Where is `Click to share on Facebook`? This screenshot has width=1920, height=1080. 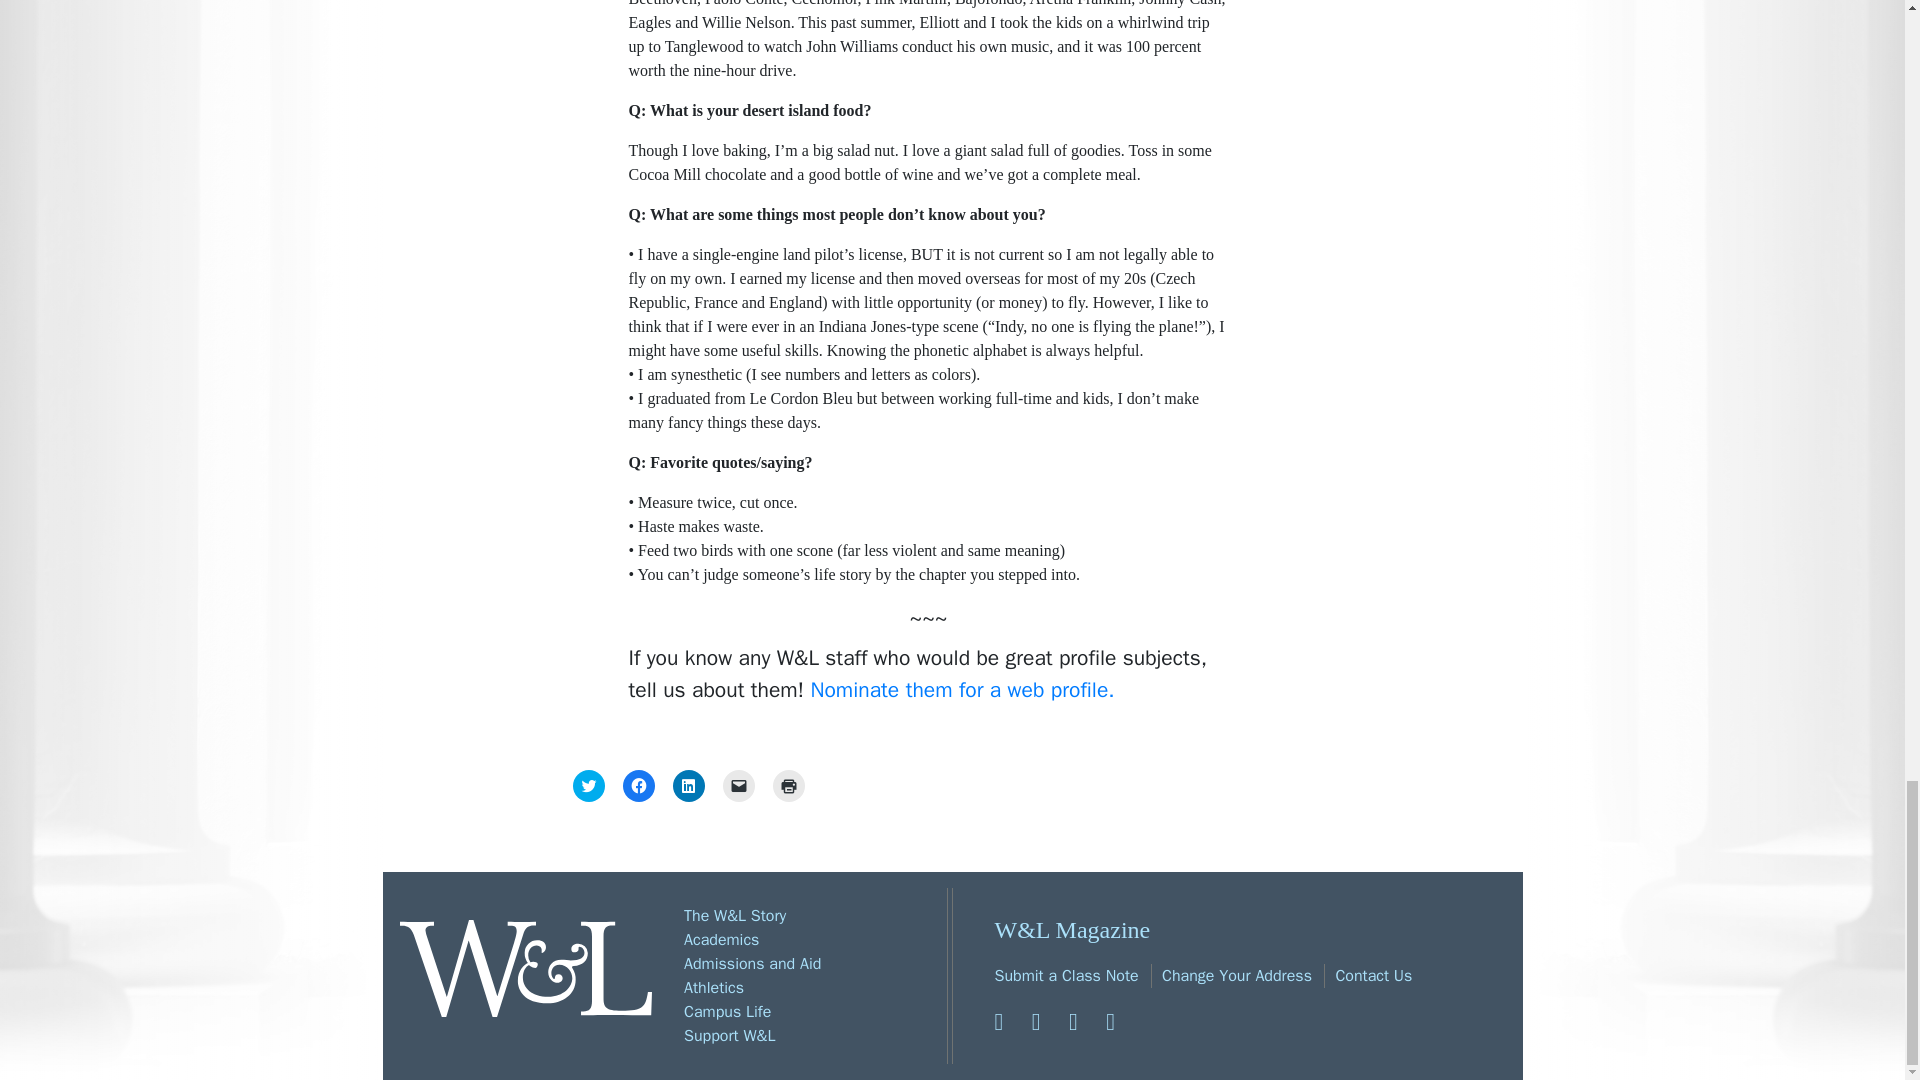
Click to share on Facebook is located at coordinates (638, 786).